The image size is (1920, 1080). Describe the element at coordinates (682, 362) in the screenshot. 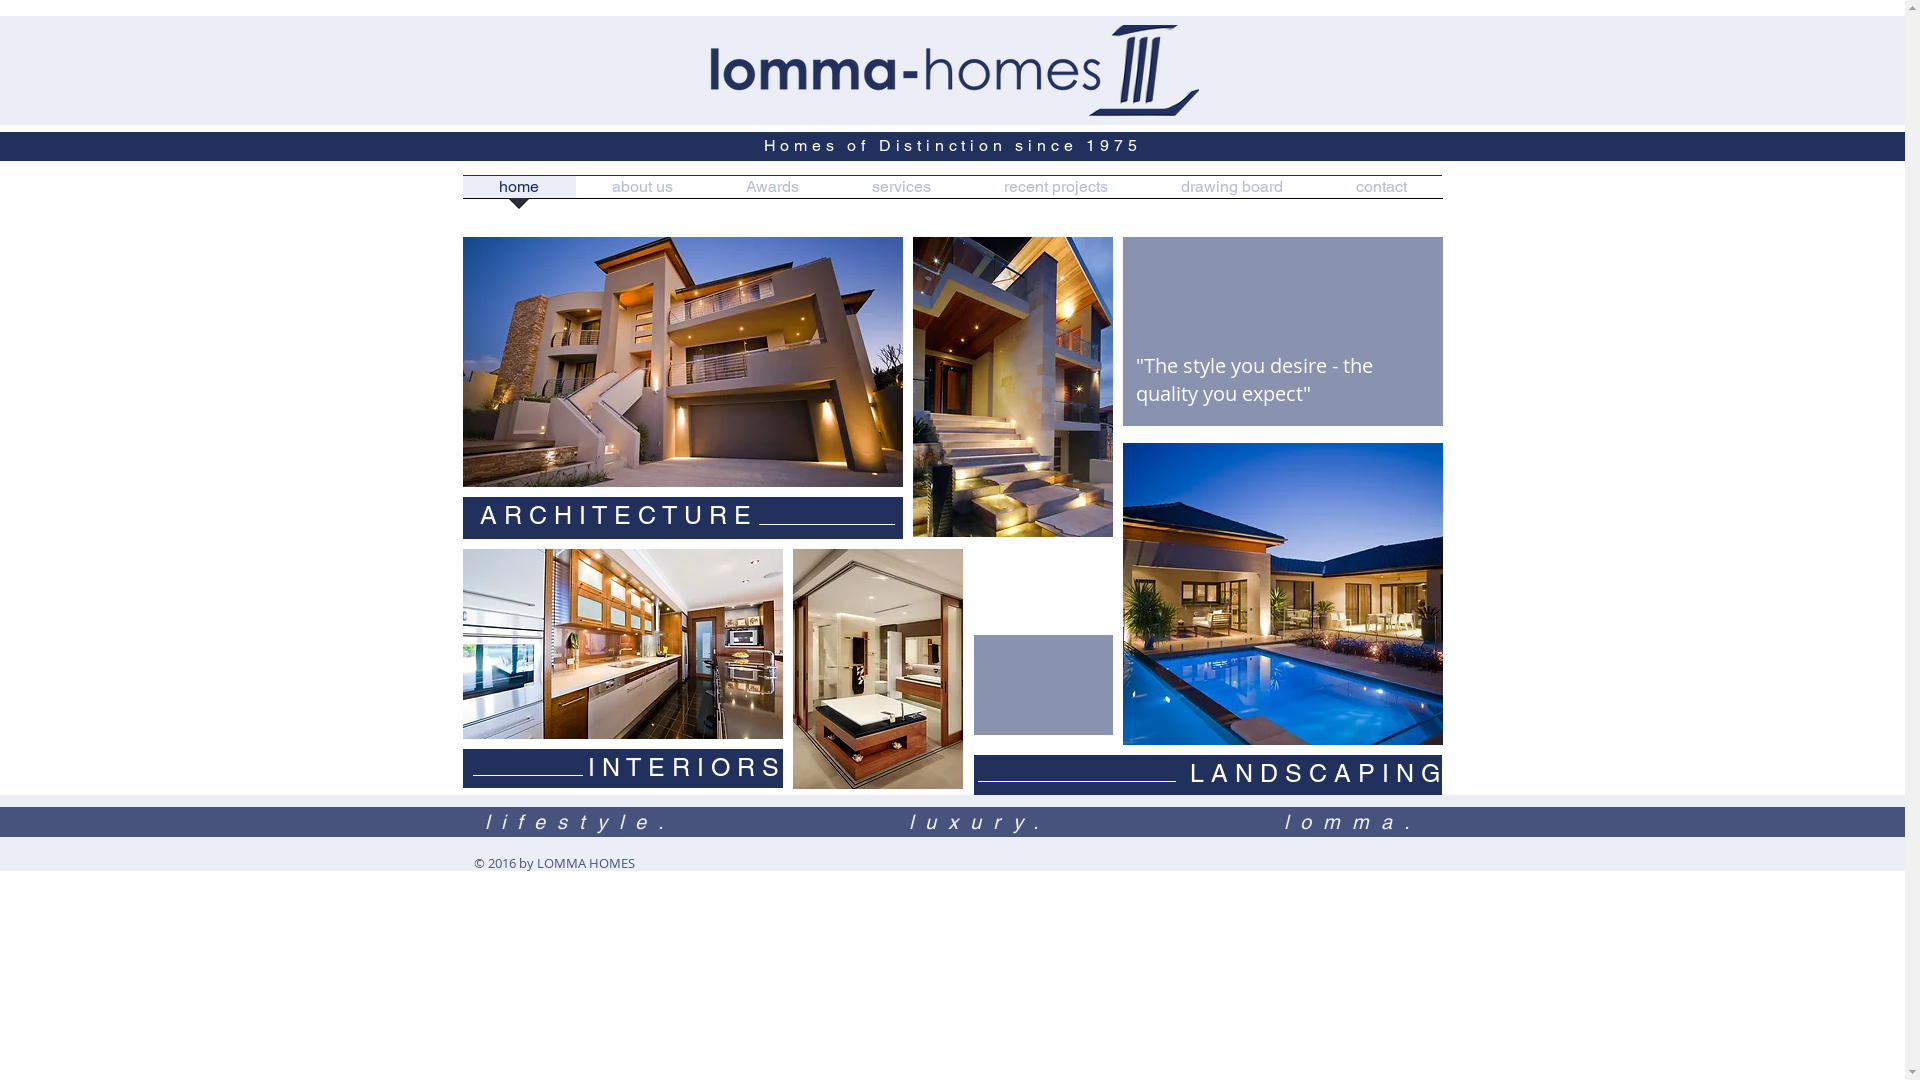

I see `Lomma Homes` at that location.